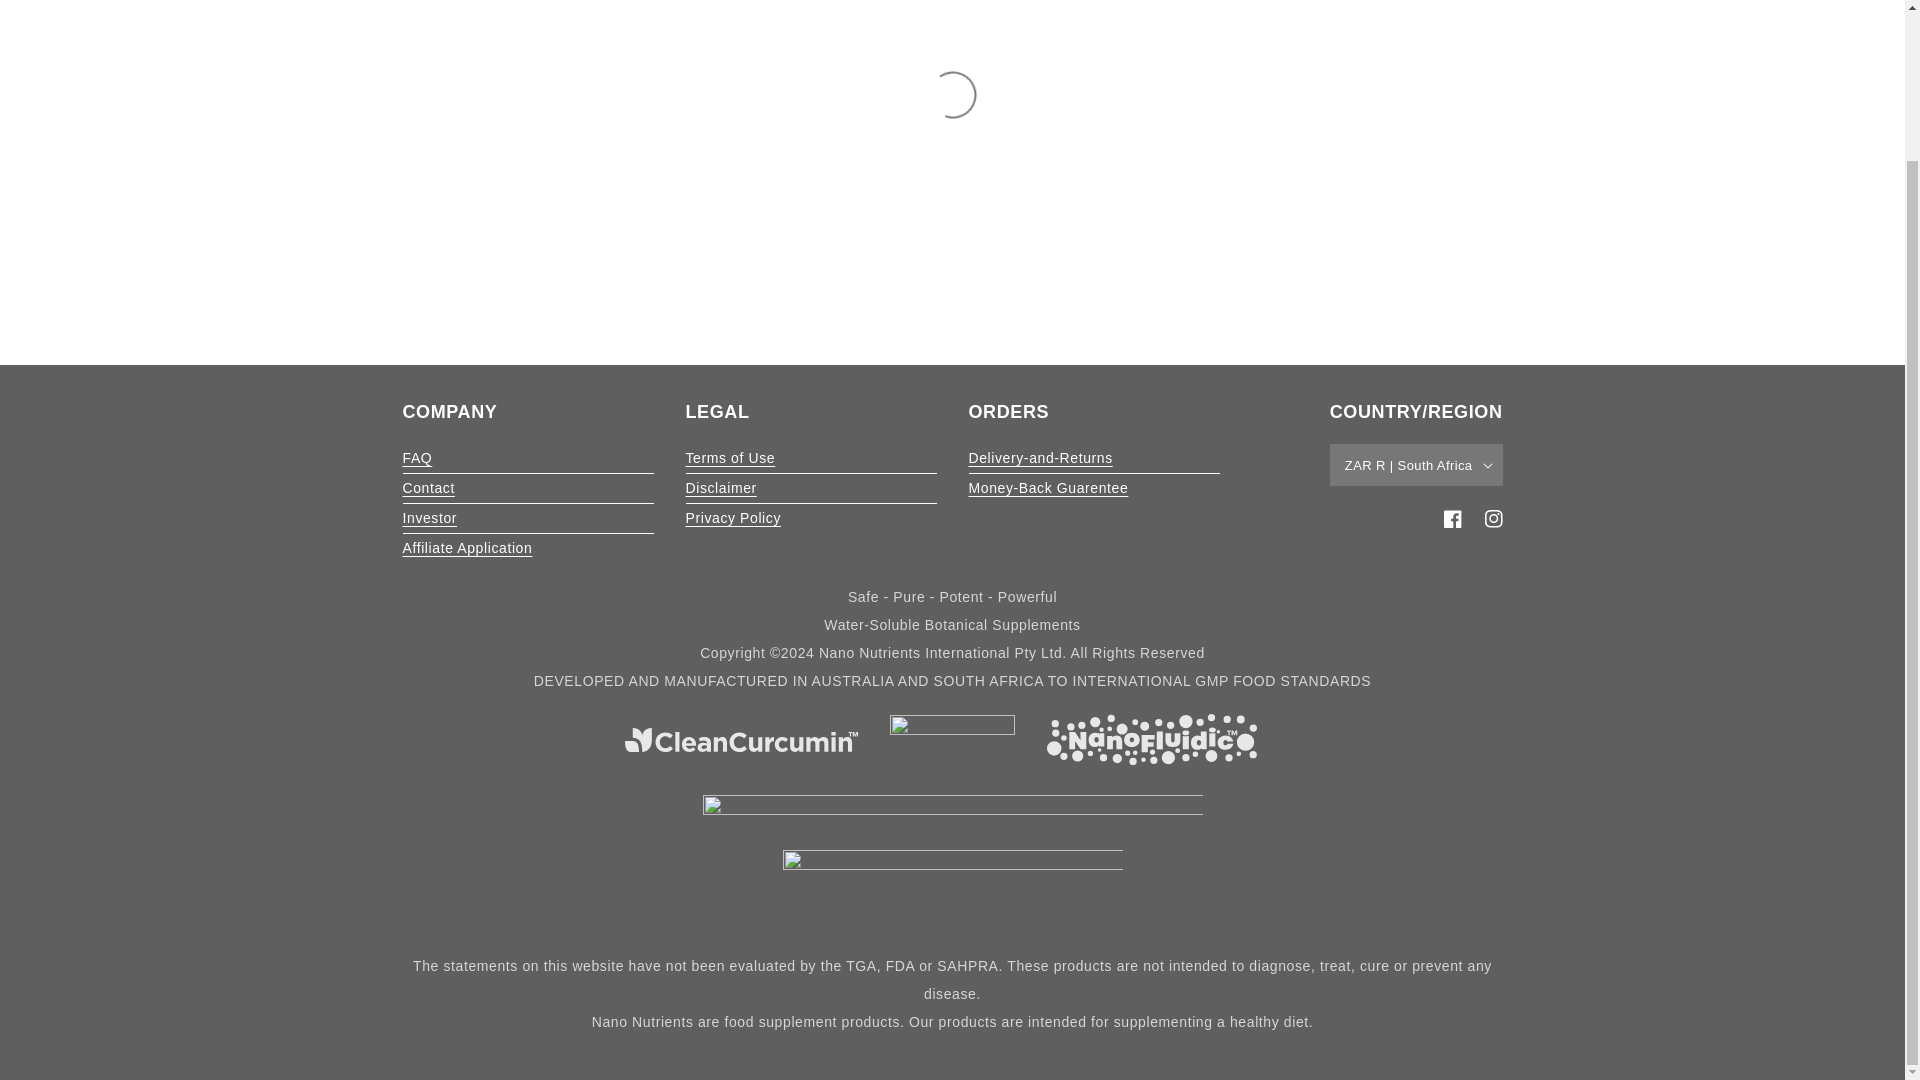 Image resolution: width=1920 pixels, height=1080 pixels. What do you see at coordinates (1048, 488) in the screenshot?
I see `Money-Back Guarentee` at bounding box center [1048, 488].